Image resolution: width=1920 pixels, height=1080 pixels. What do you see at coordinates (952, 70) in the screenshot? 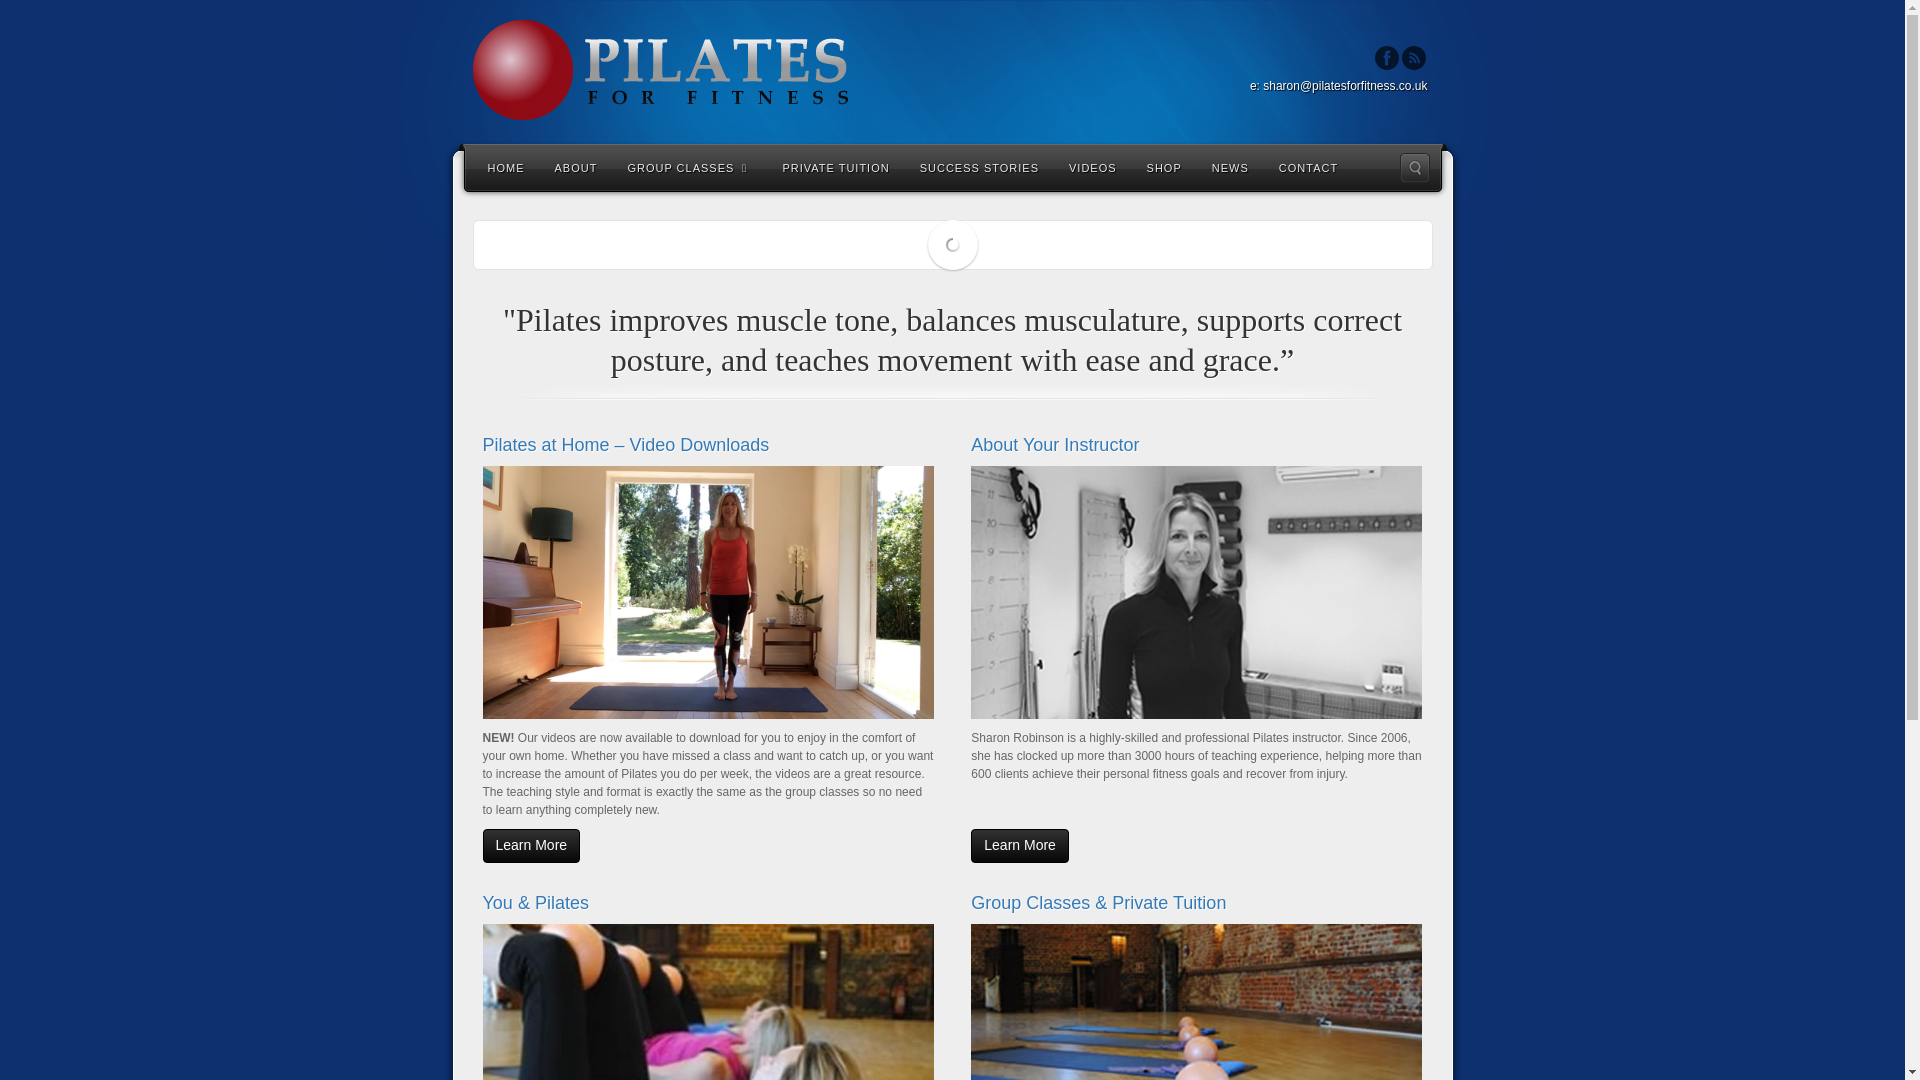
I see `Pilates For Fitness` at bounding box center [952, 70].